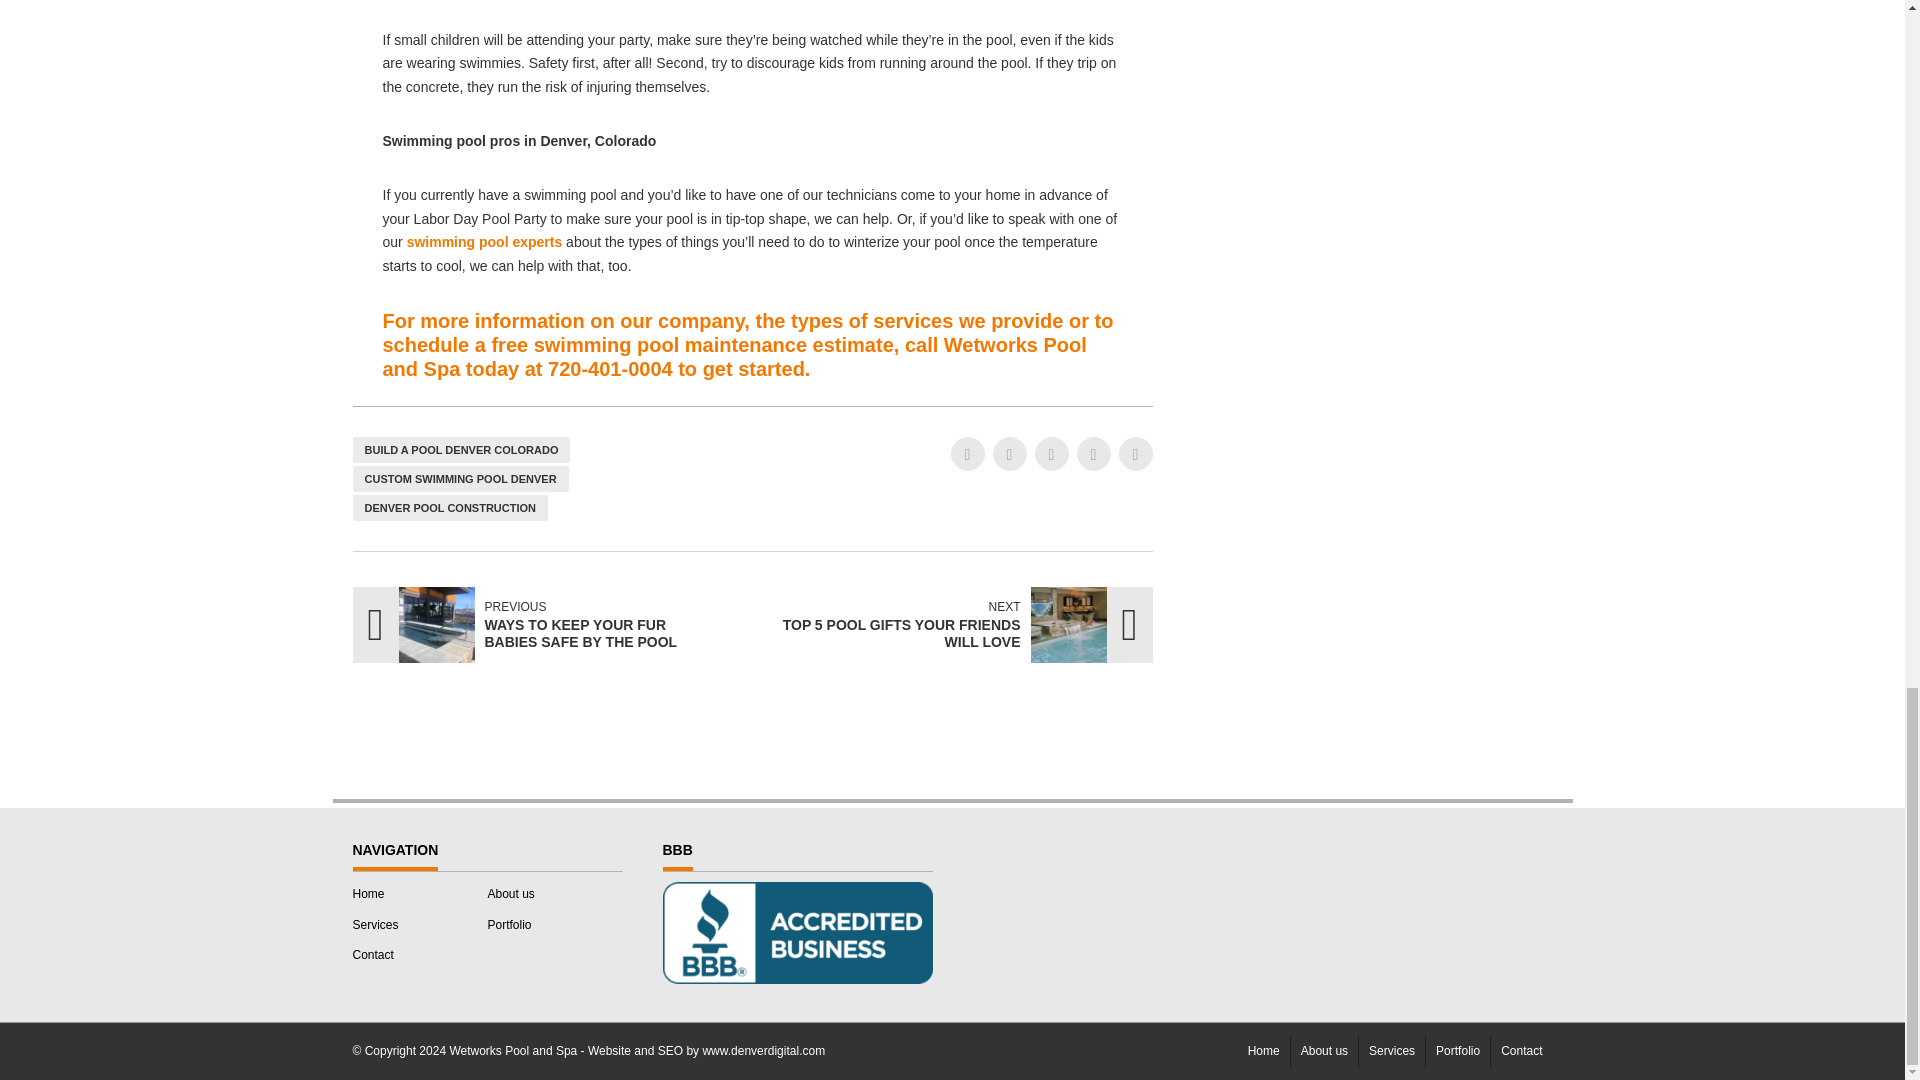 This screenshot has width=1920, height=1080. What do you see at coordinates (692, 344) in the screenshot?
I see `BUILD A POOL DENVER COLORADO` at bounding box center [692, 344].